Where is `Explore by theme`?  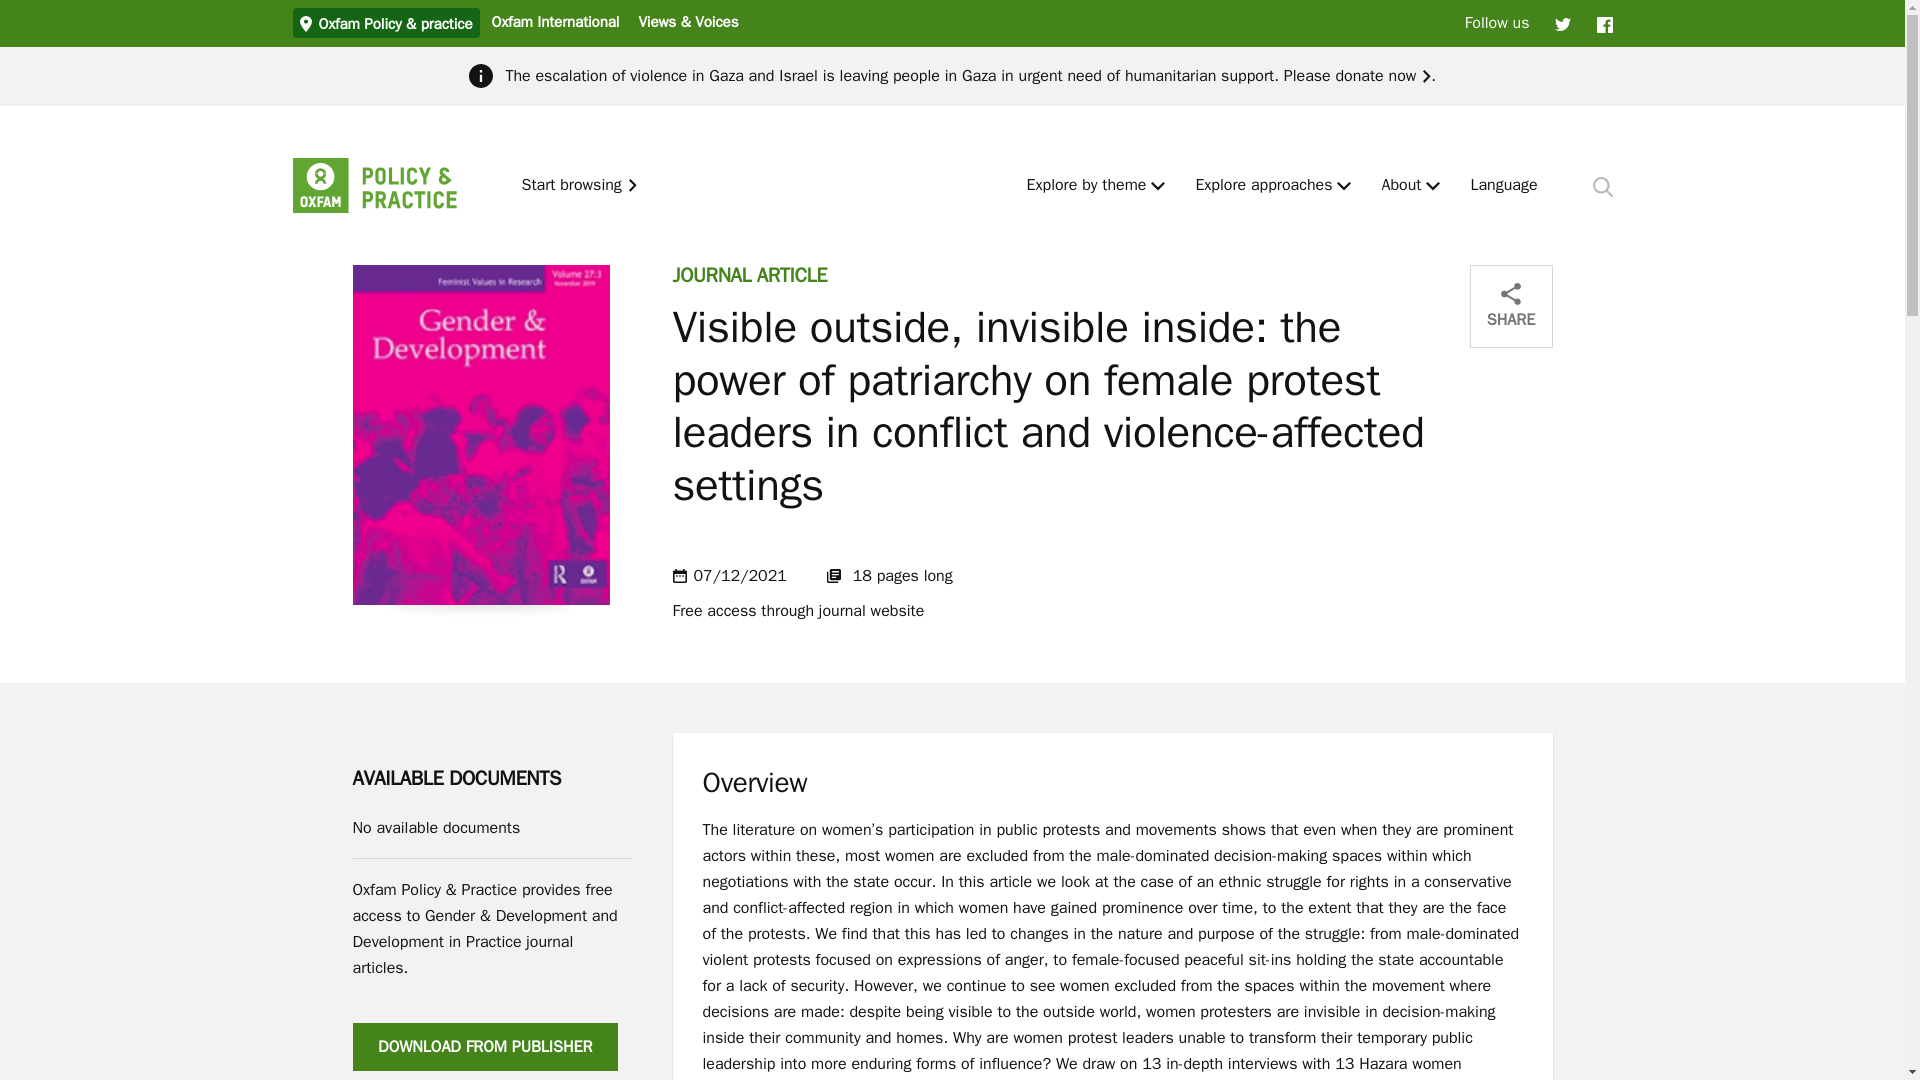 Explore by theme is located at coordinates (1086, 186).